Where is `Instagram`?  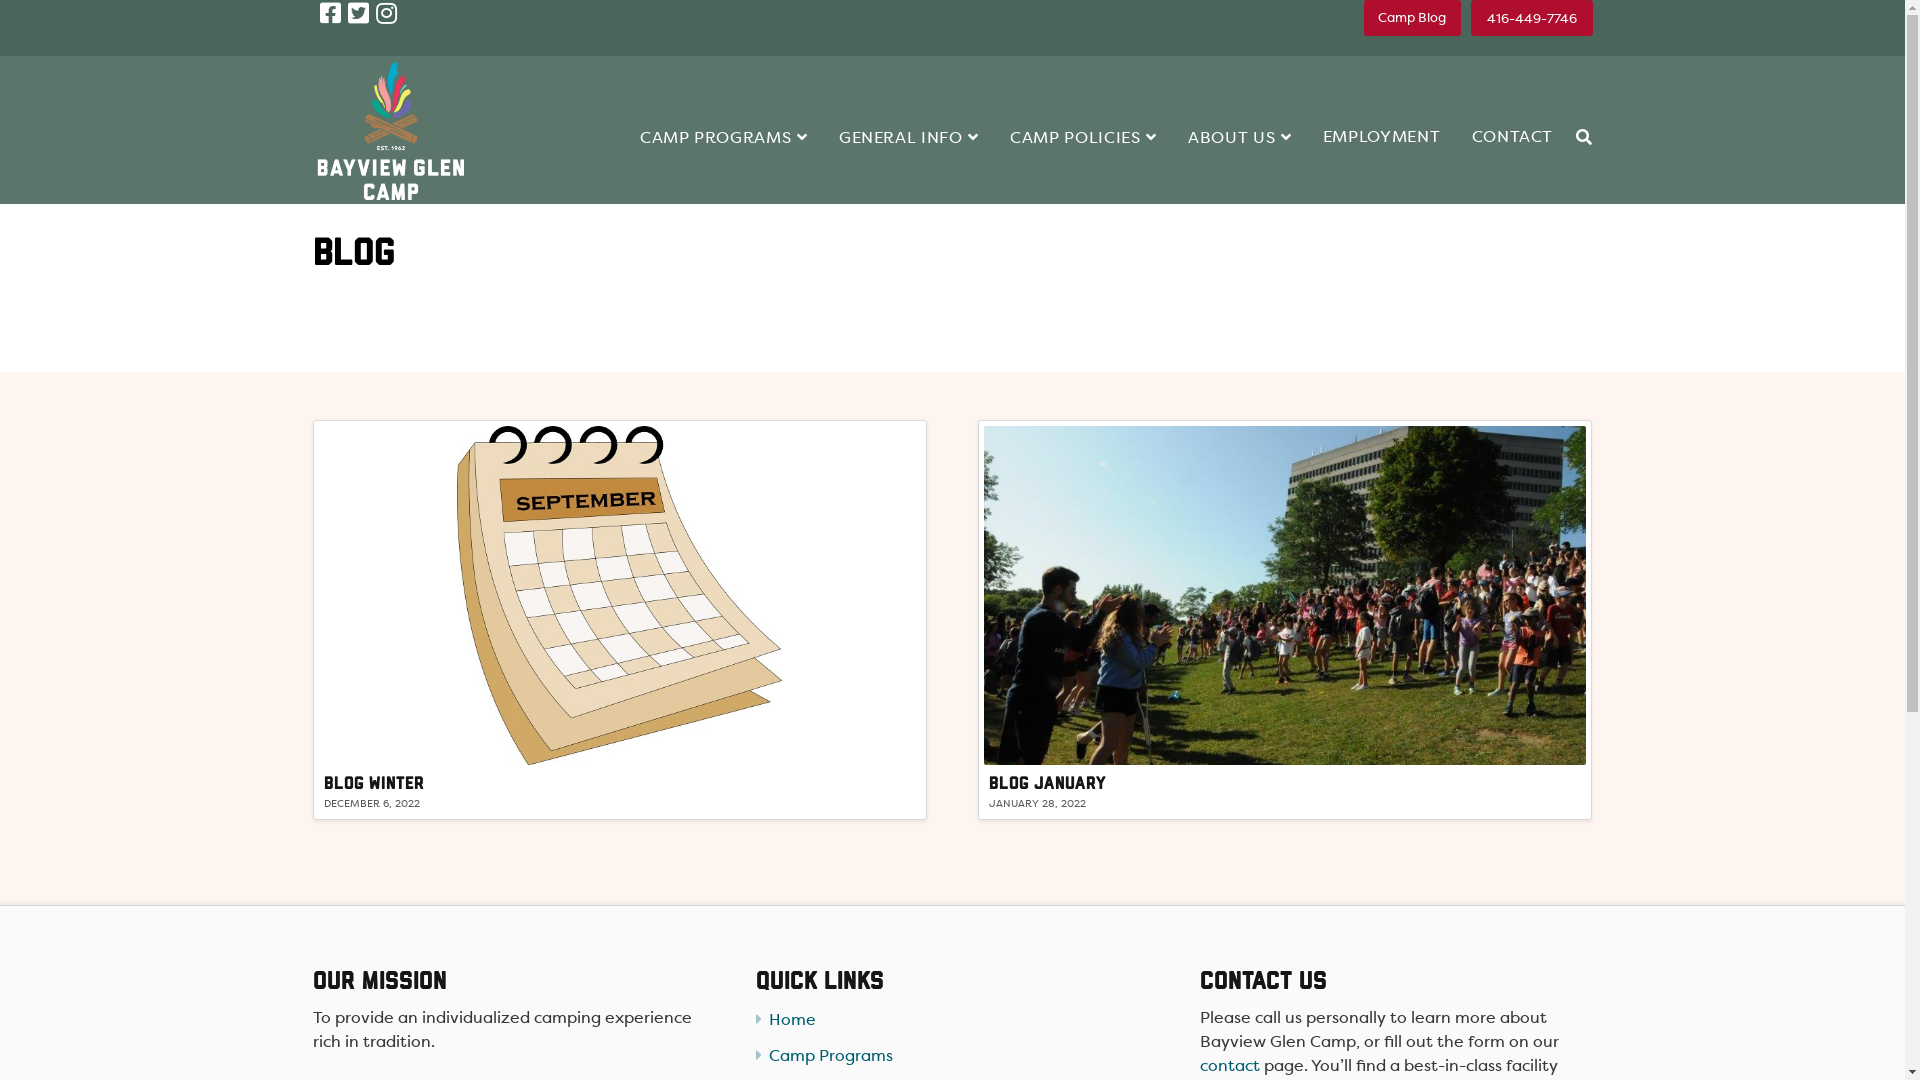
Instagram is located at coordinates (386, 13).